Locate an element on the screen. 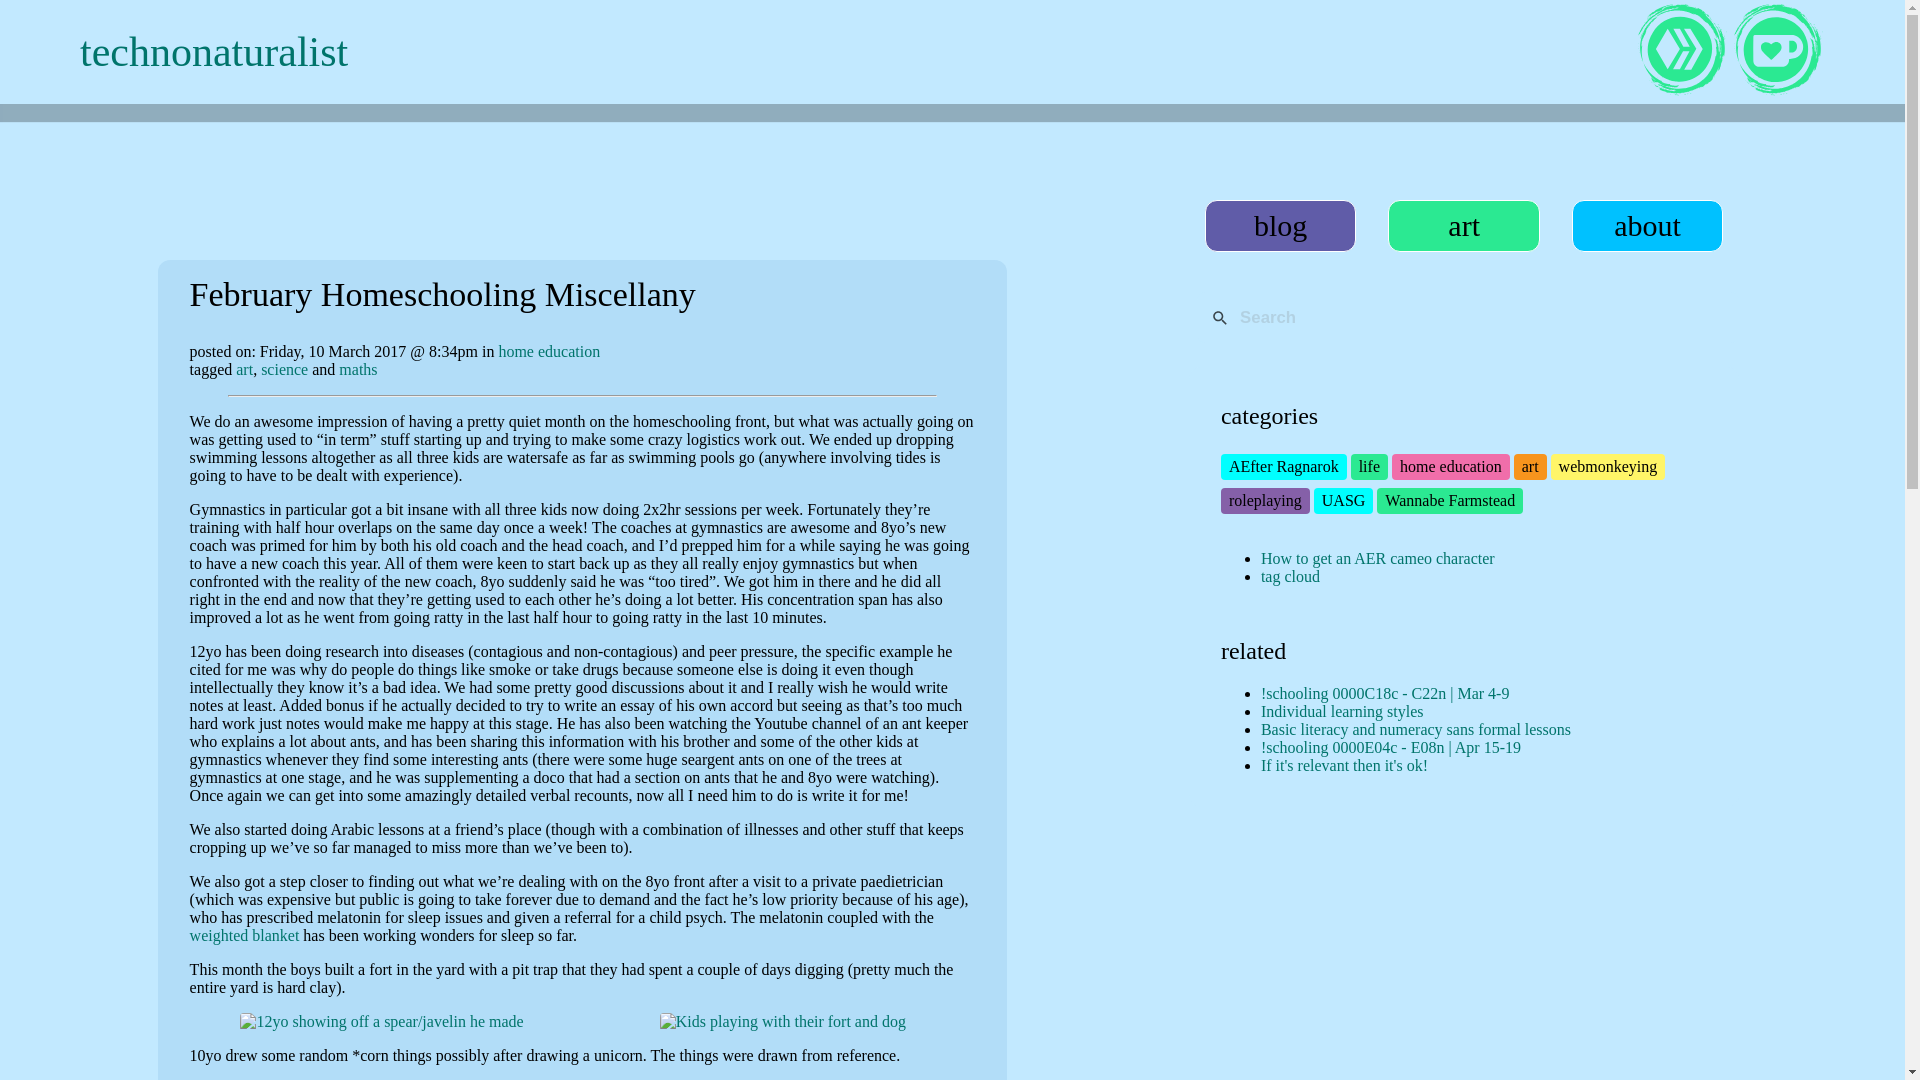 This screenshot has height=1080, width=1920. home education is located at coordinates (548, 351).